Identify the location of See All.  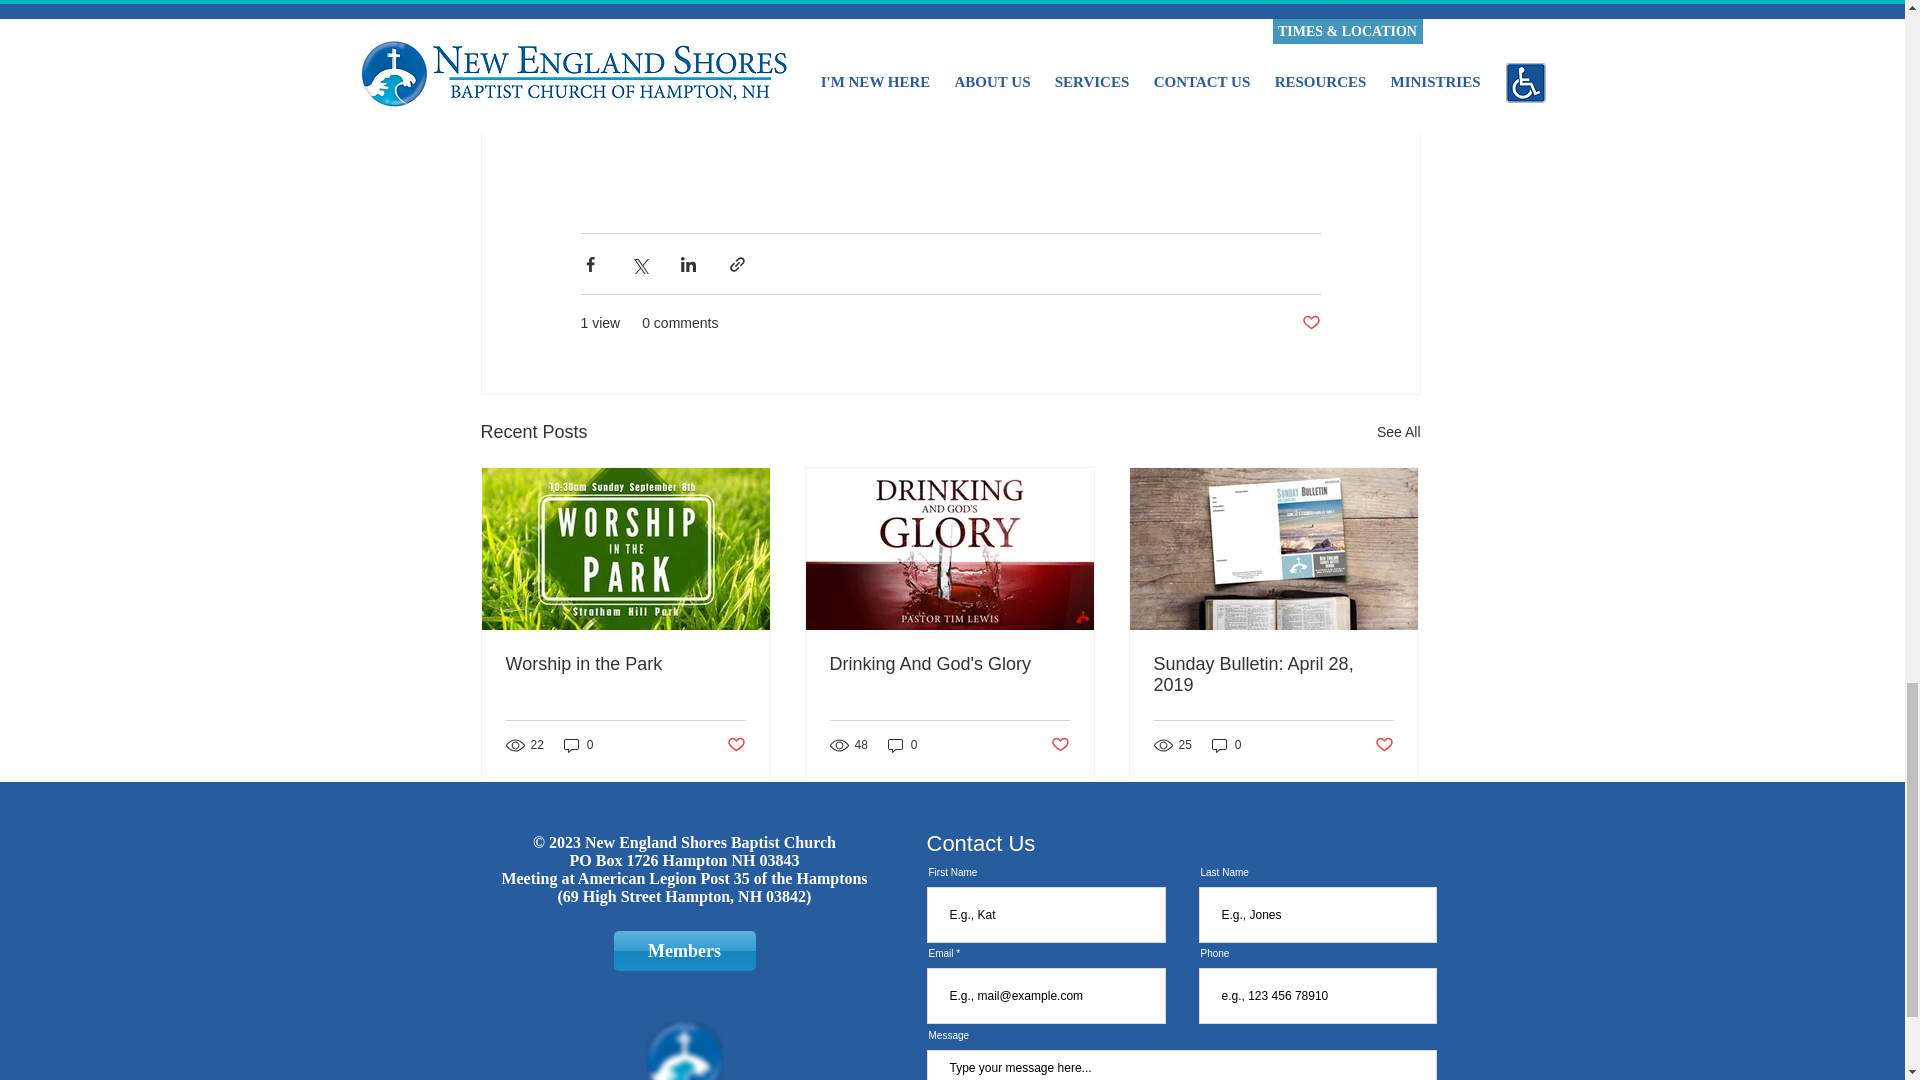
(1398, 432).